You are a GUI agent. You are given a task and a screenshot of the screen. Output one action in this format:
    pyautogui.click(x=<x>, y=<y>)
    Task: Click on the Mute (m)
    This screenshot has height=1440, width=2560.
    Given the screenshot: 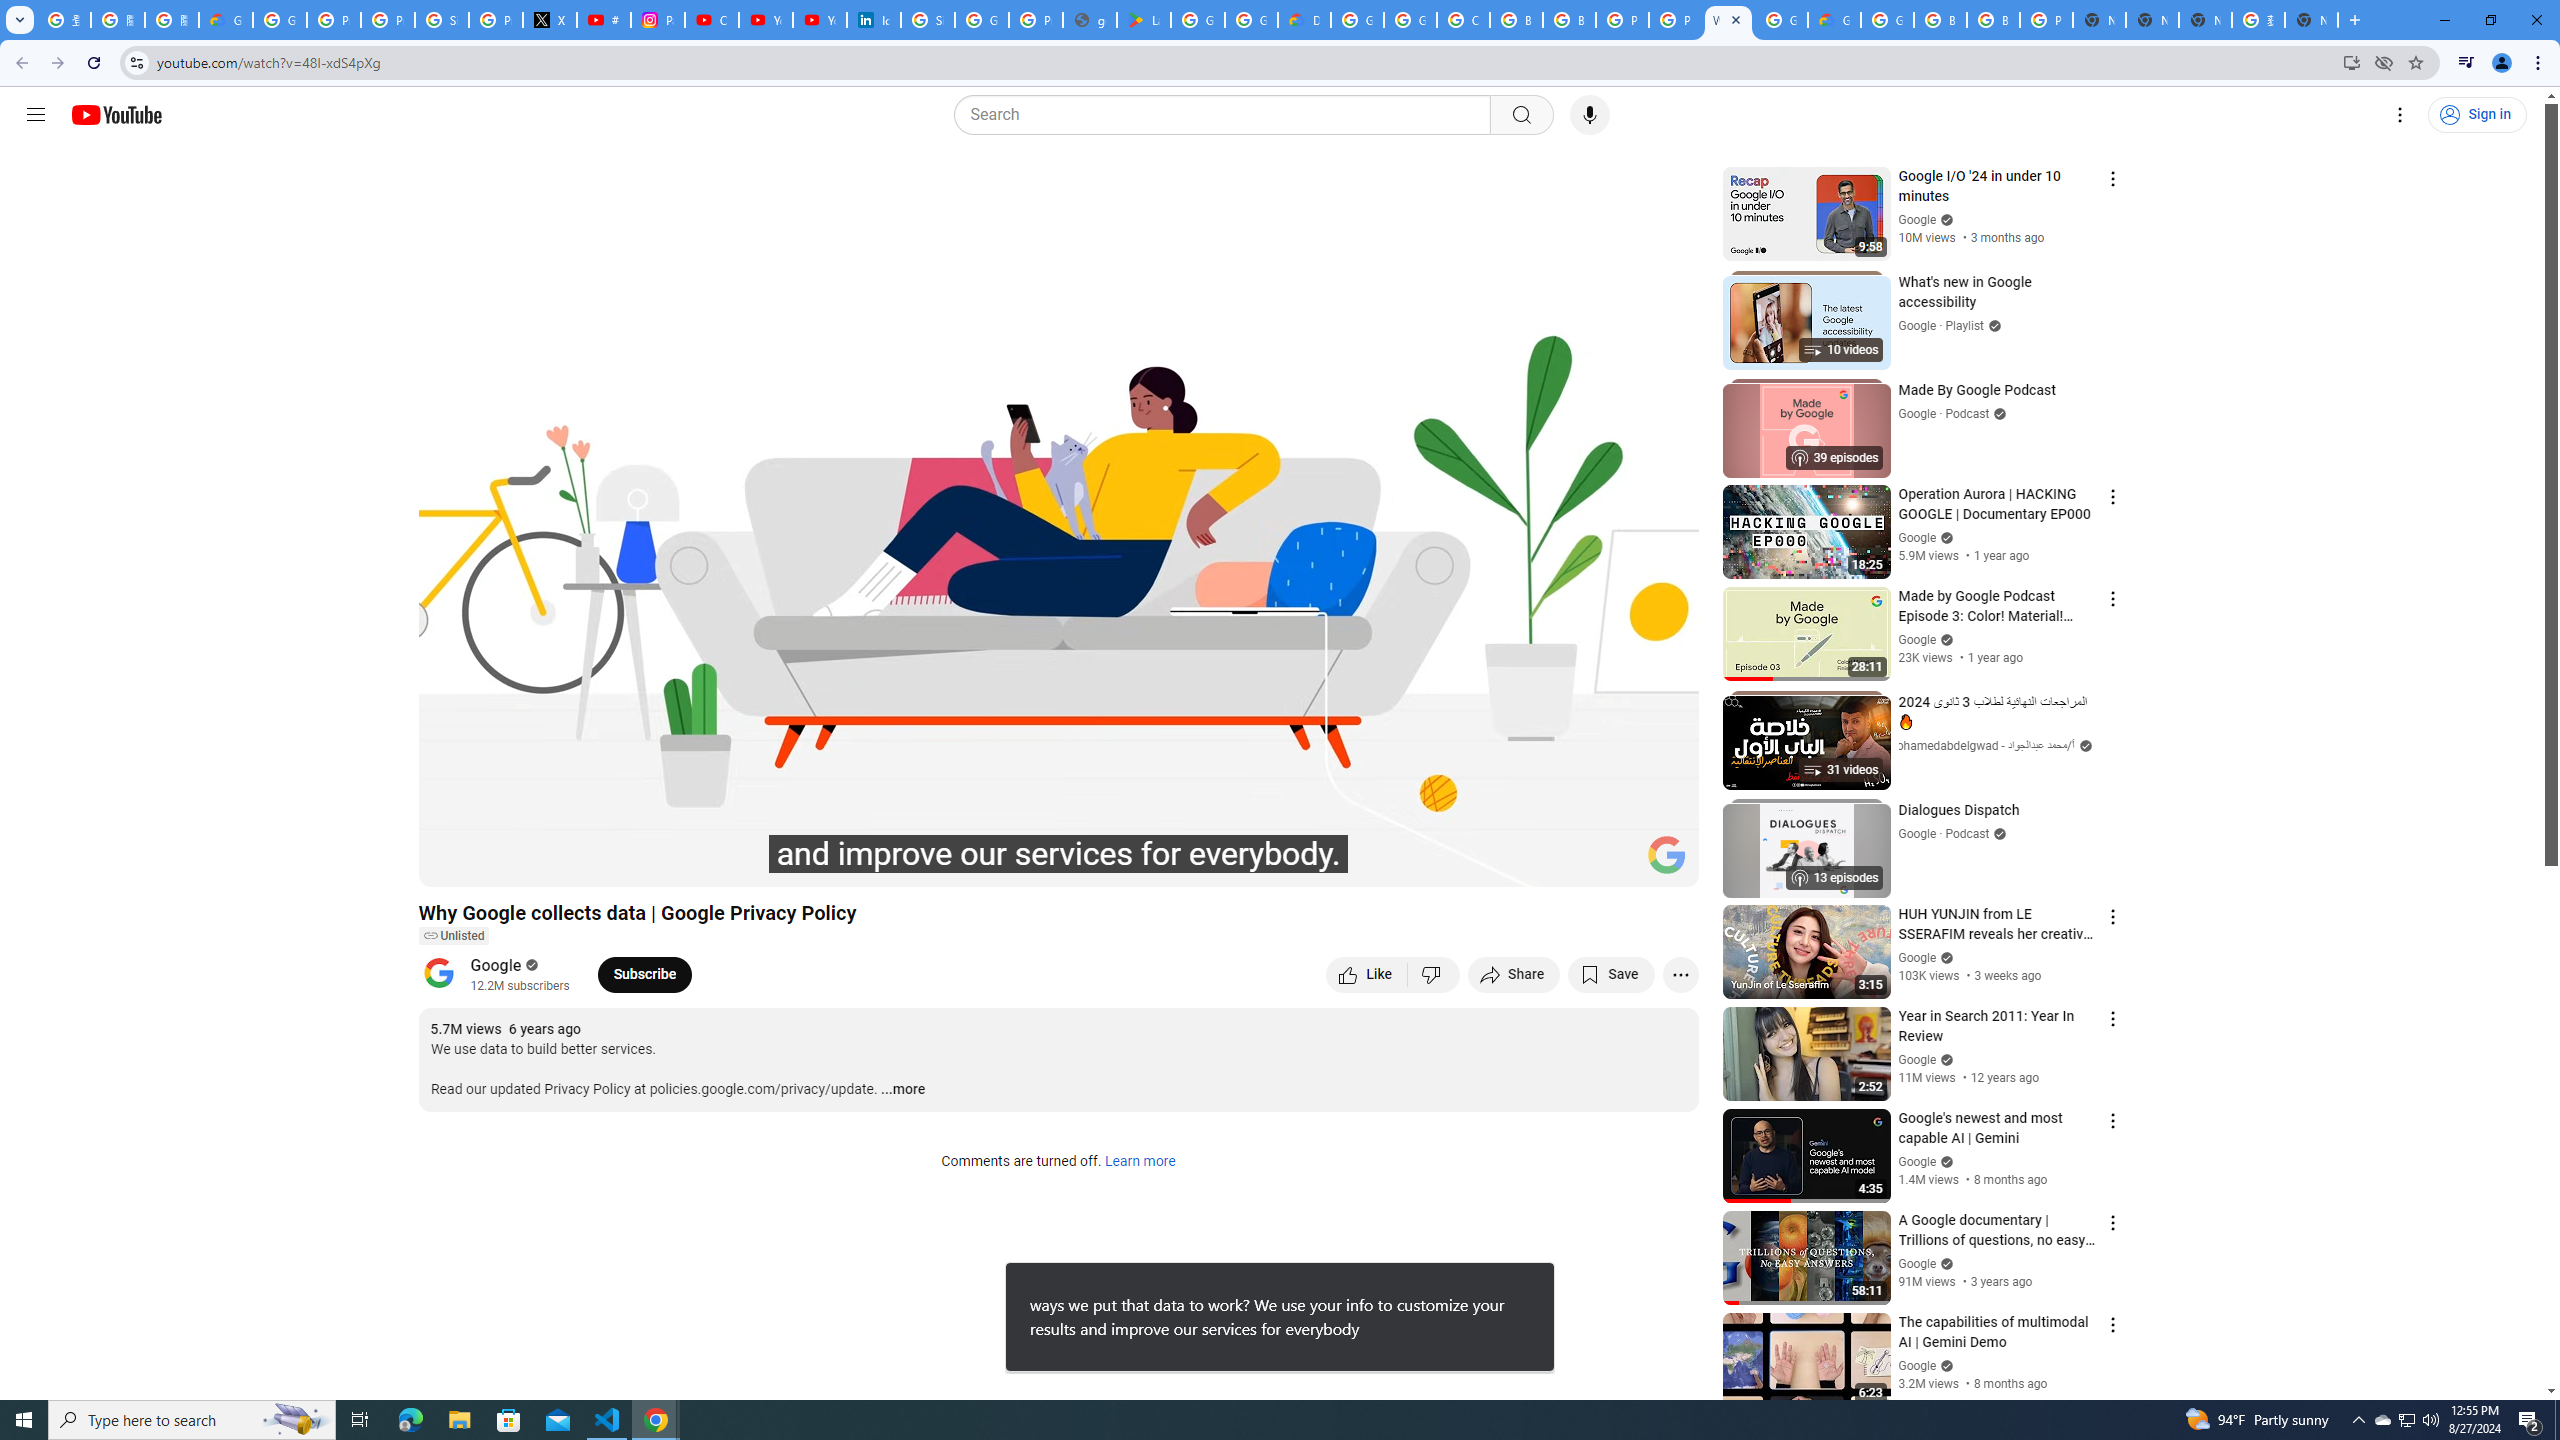 What is the action you would take?
    pyautogui.click(x=548, y=863)
    